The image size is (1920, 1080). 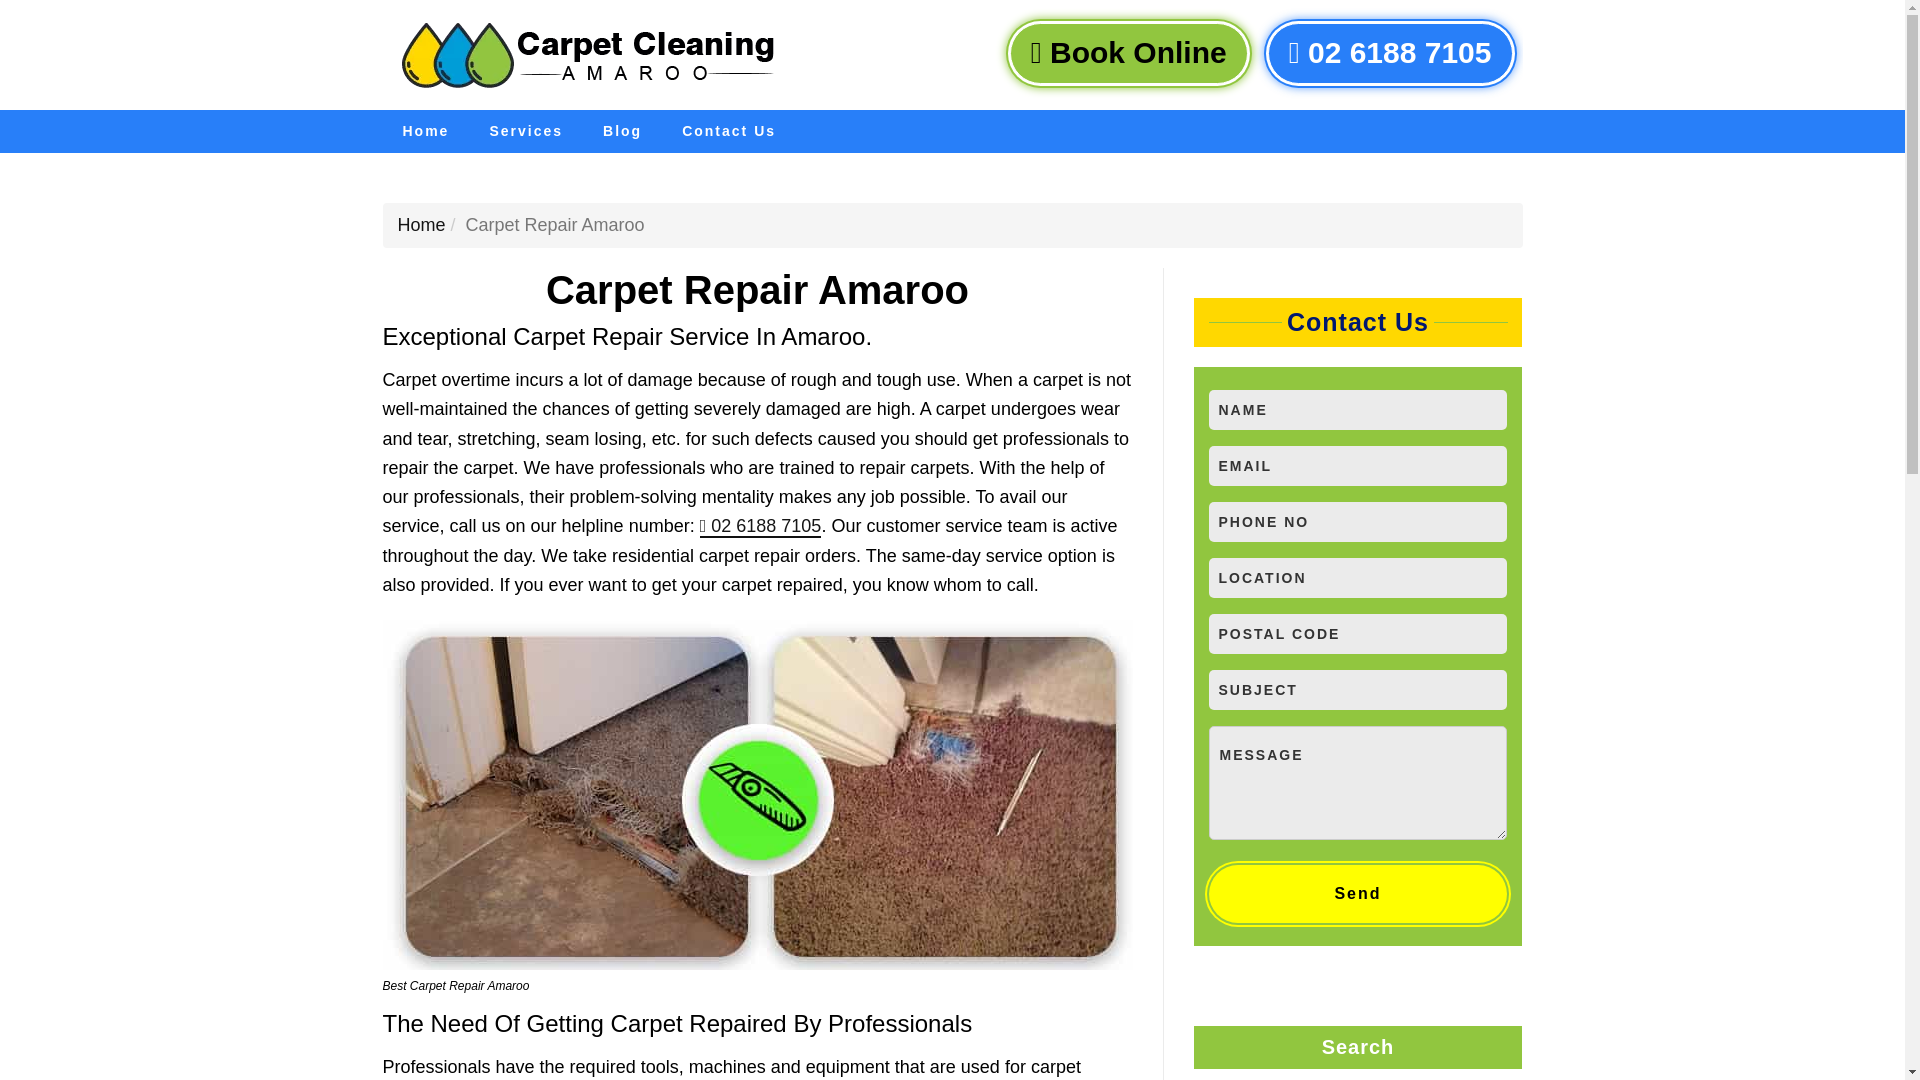 I want to click on Home, so click(x=425, y=132).